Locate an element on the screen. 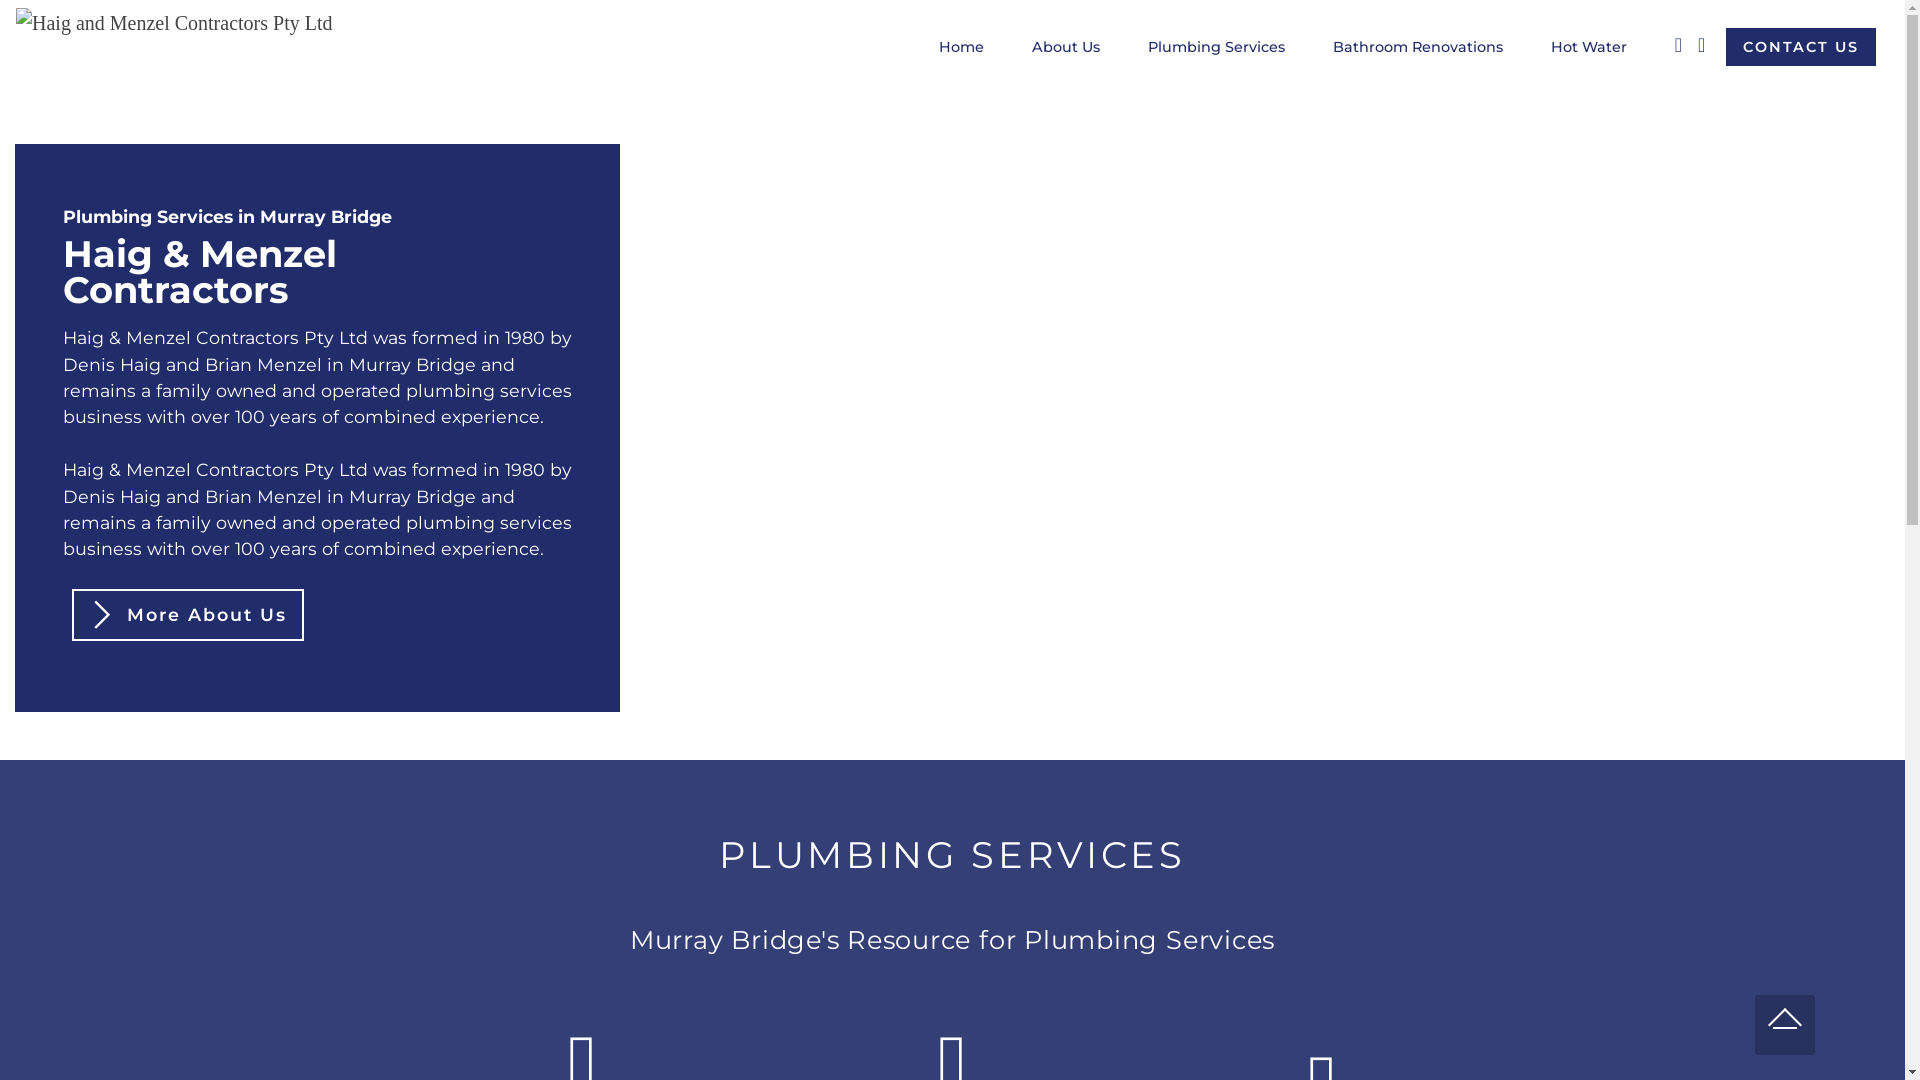 The image size is (1920, 1080). Bathroom Renovations is located at coordinates (1418, 47).